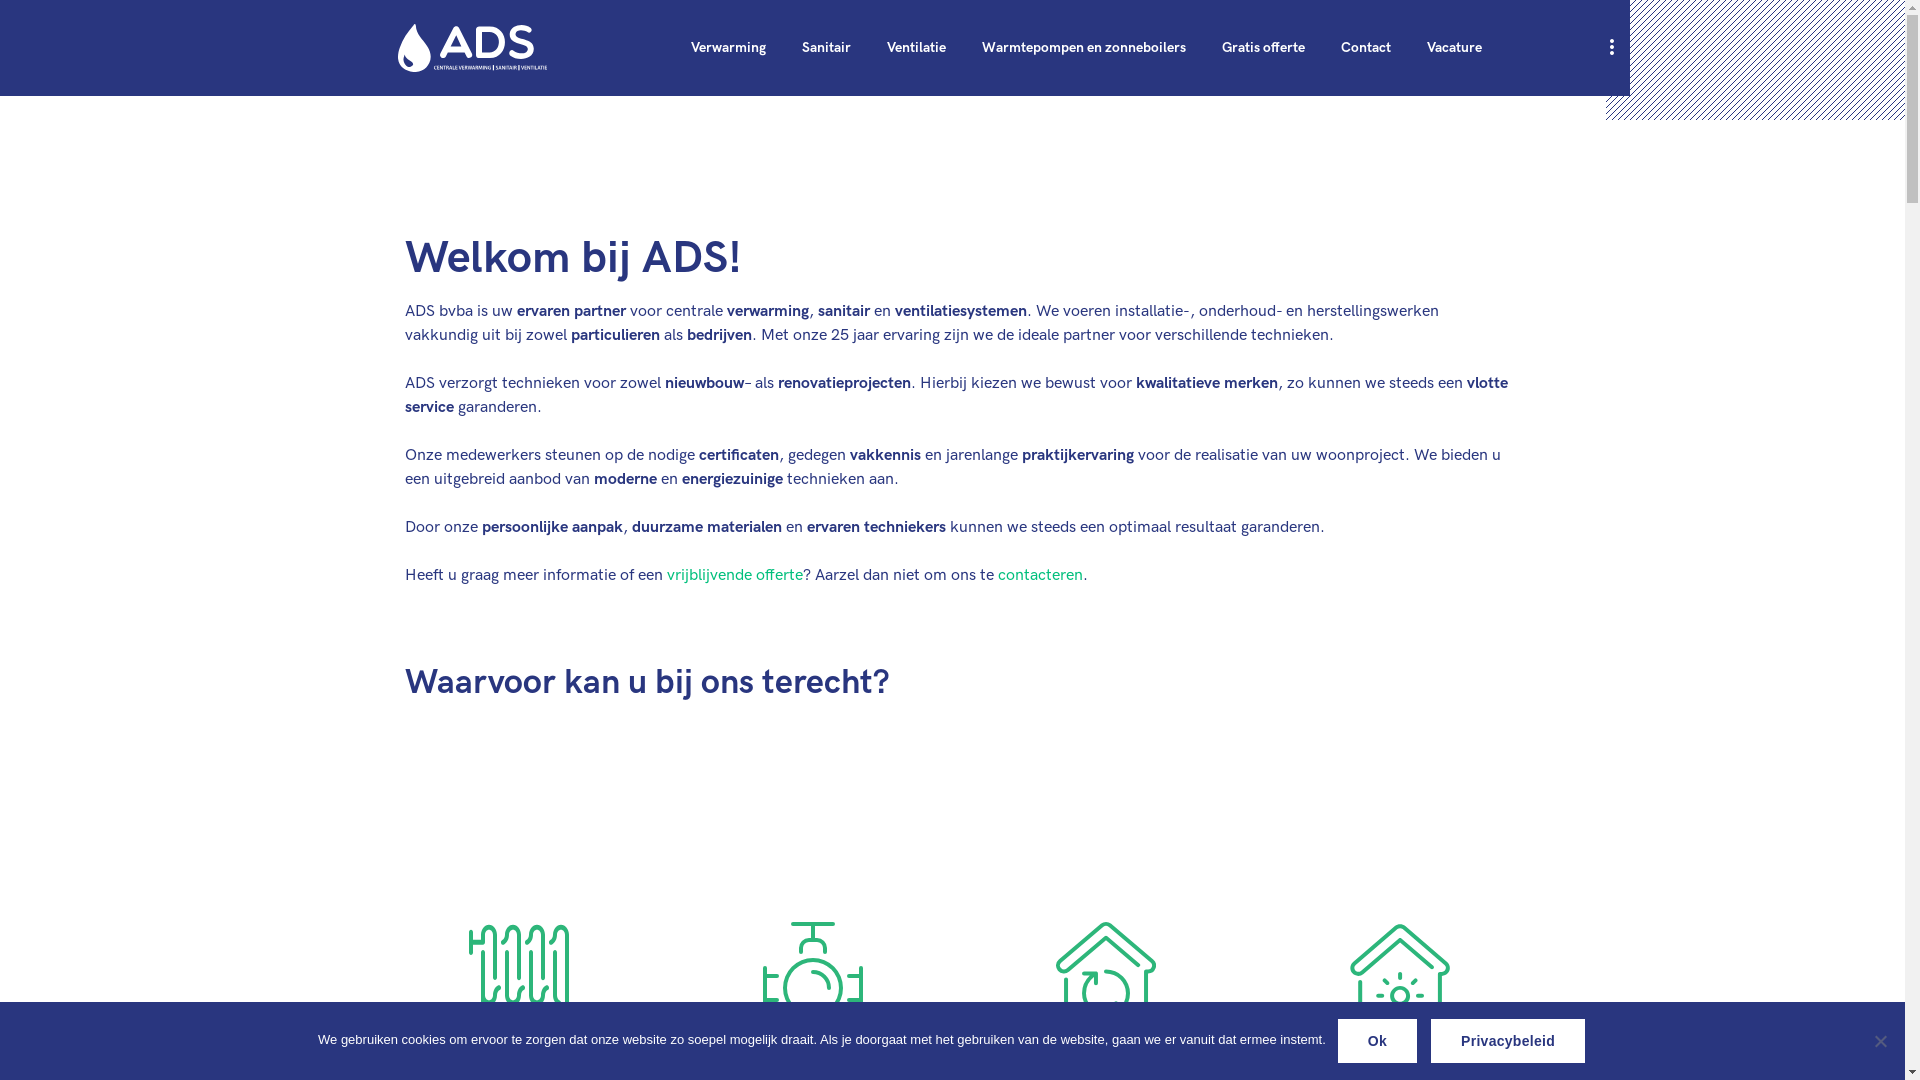 This screenshot has width=1920, height=1080. What do you see at coordinates (1264, 48) in the screenshot?
I see `Gratis offerte` at bounding box center [1264, 48].